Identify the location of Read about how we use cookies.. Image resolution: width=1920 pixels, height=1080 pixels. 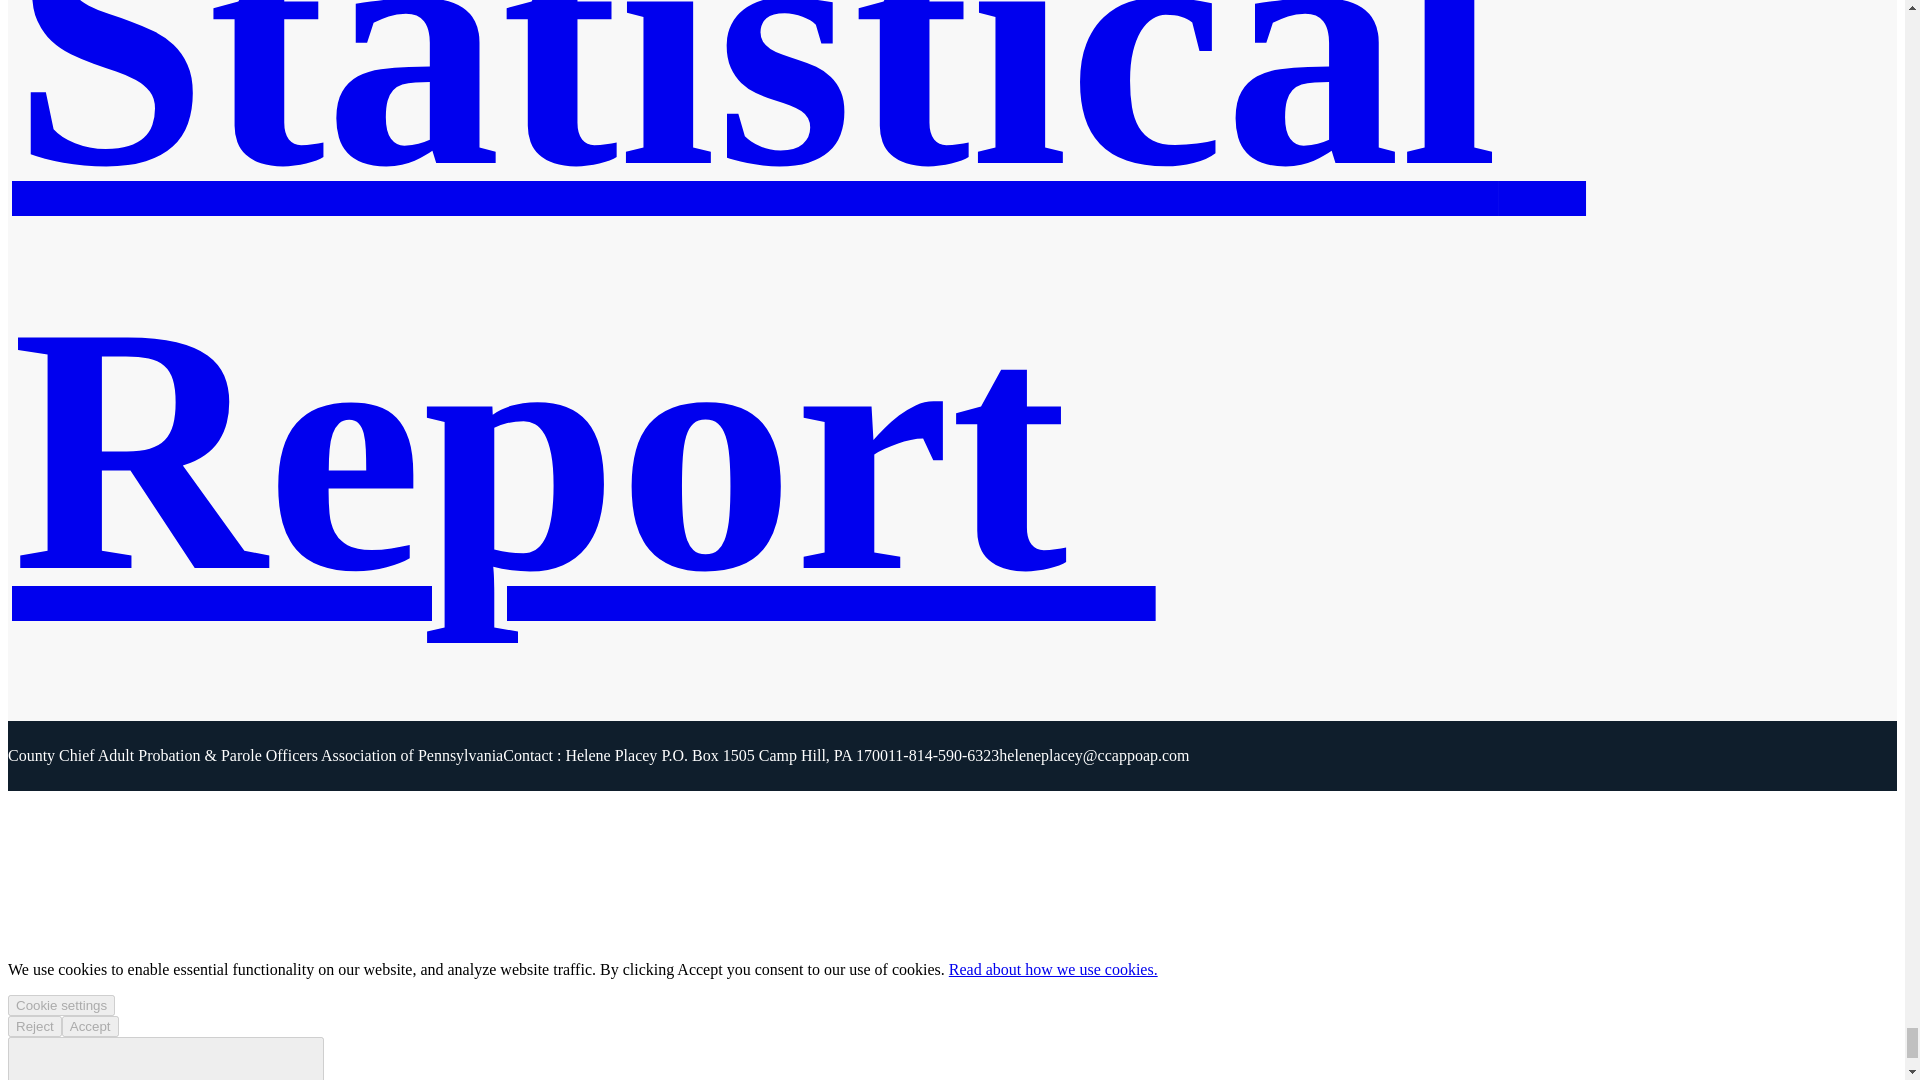
(1052, 970).